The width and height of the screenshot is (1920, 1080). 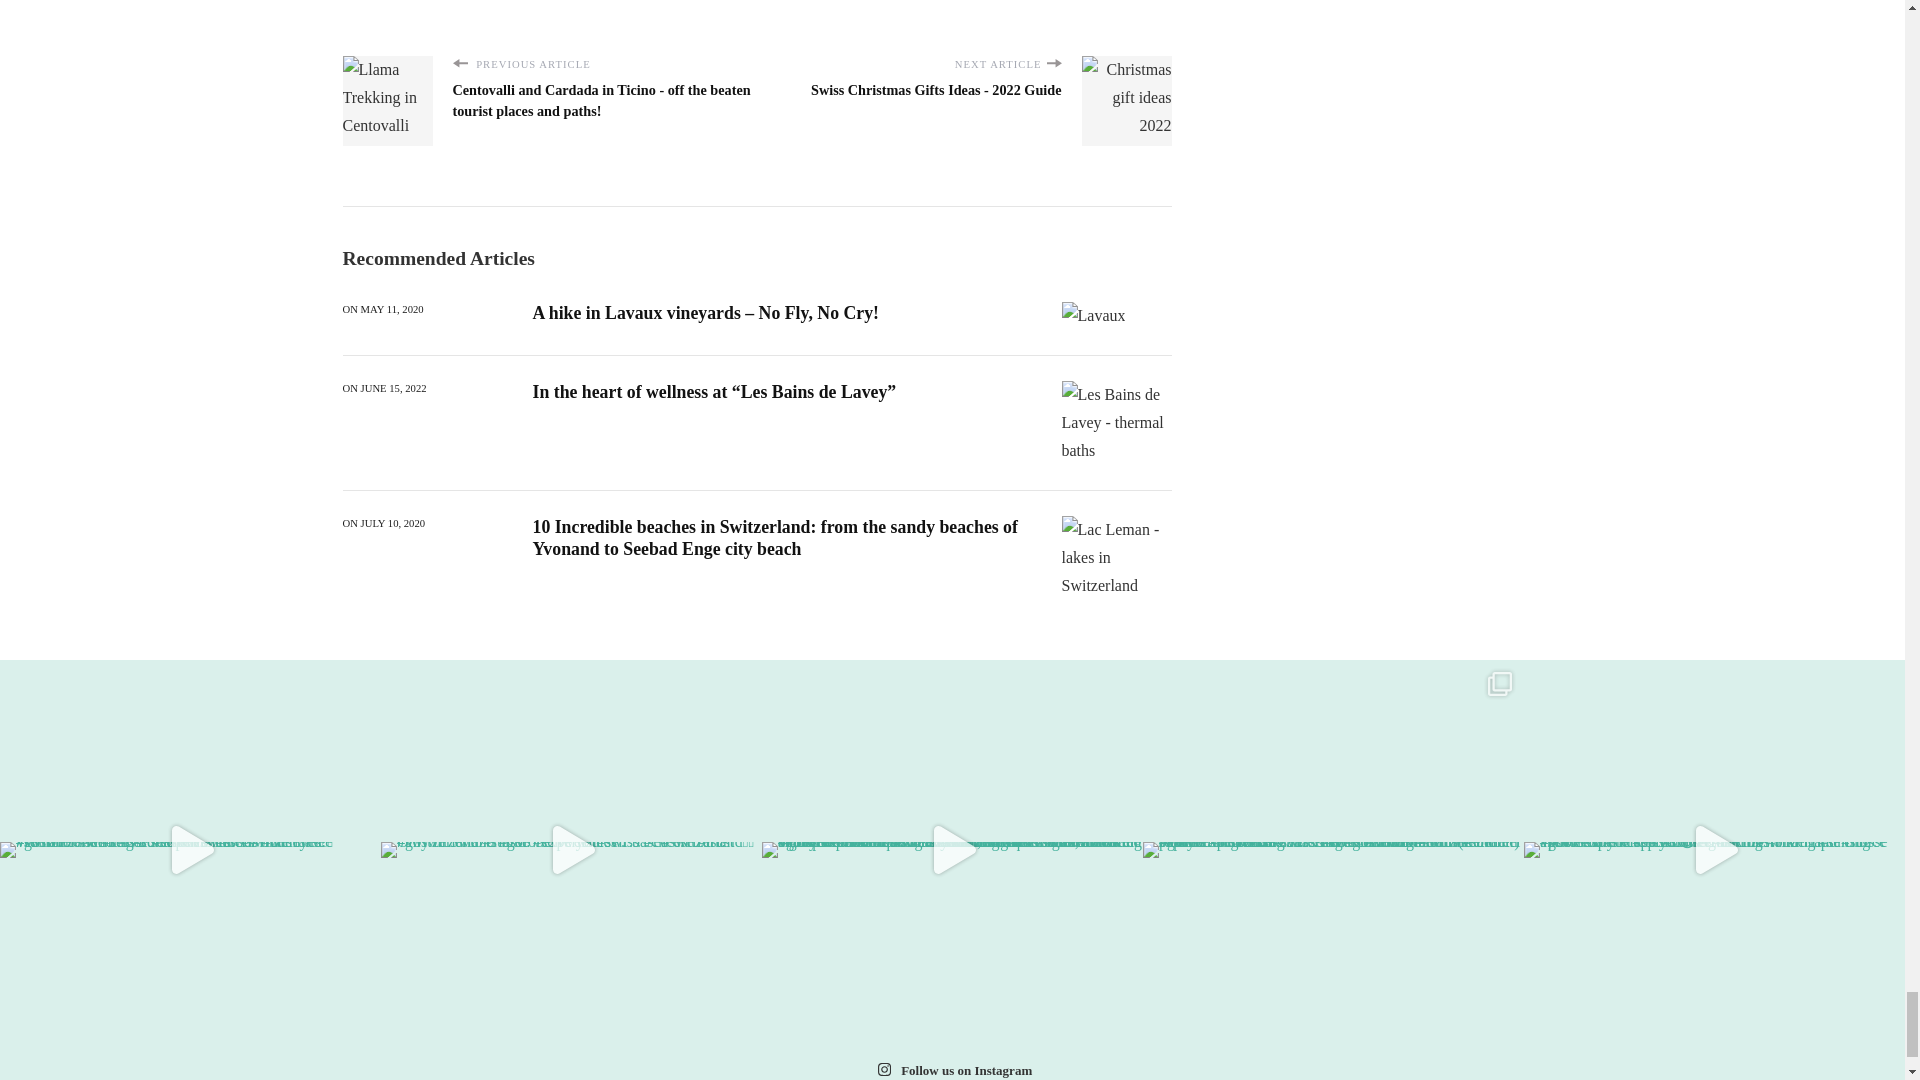 I want to click on JUNE 15, 2022, so click(x=393, y=389).